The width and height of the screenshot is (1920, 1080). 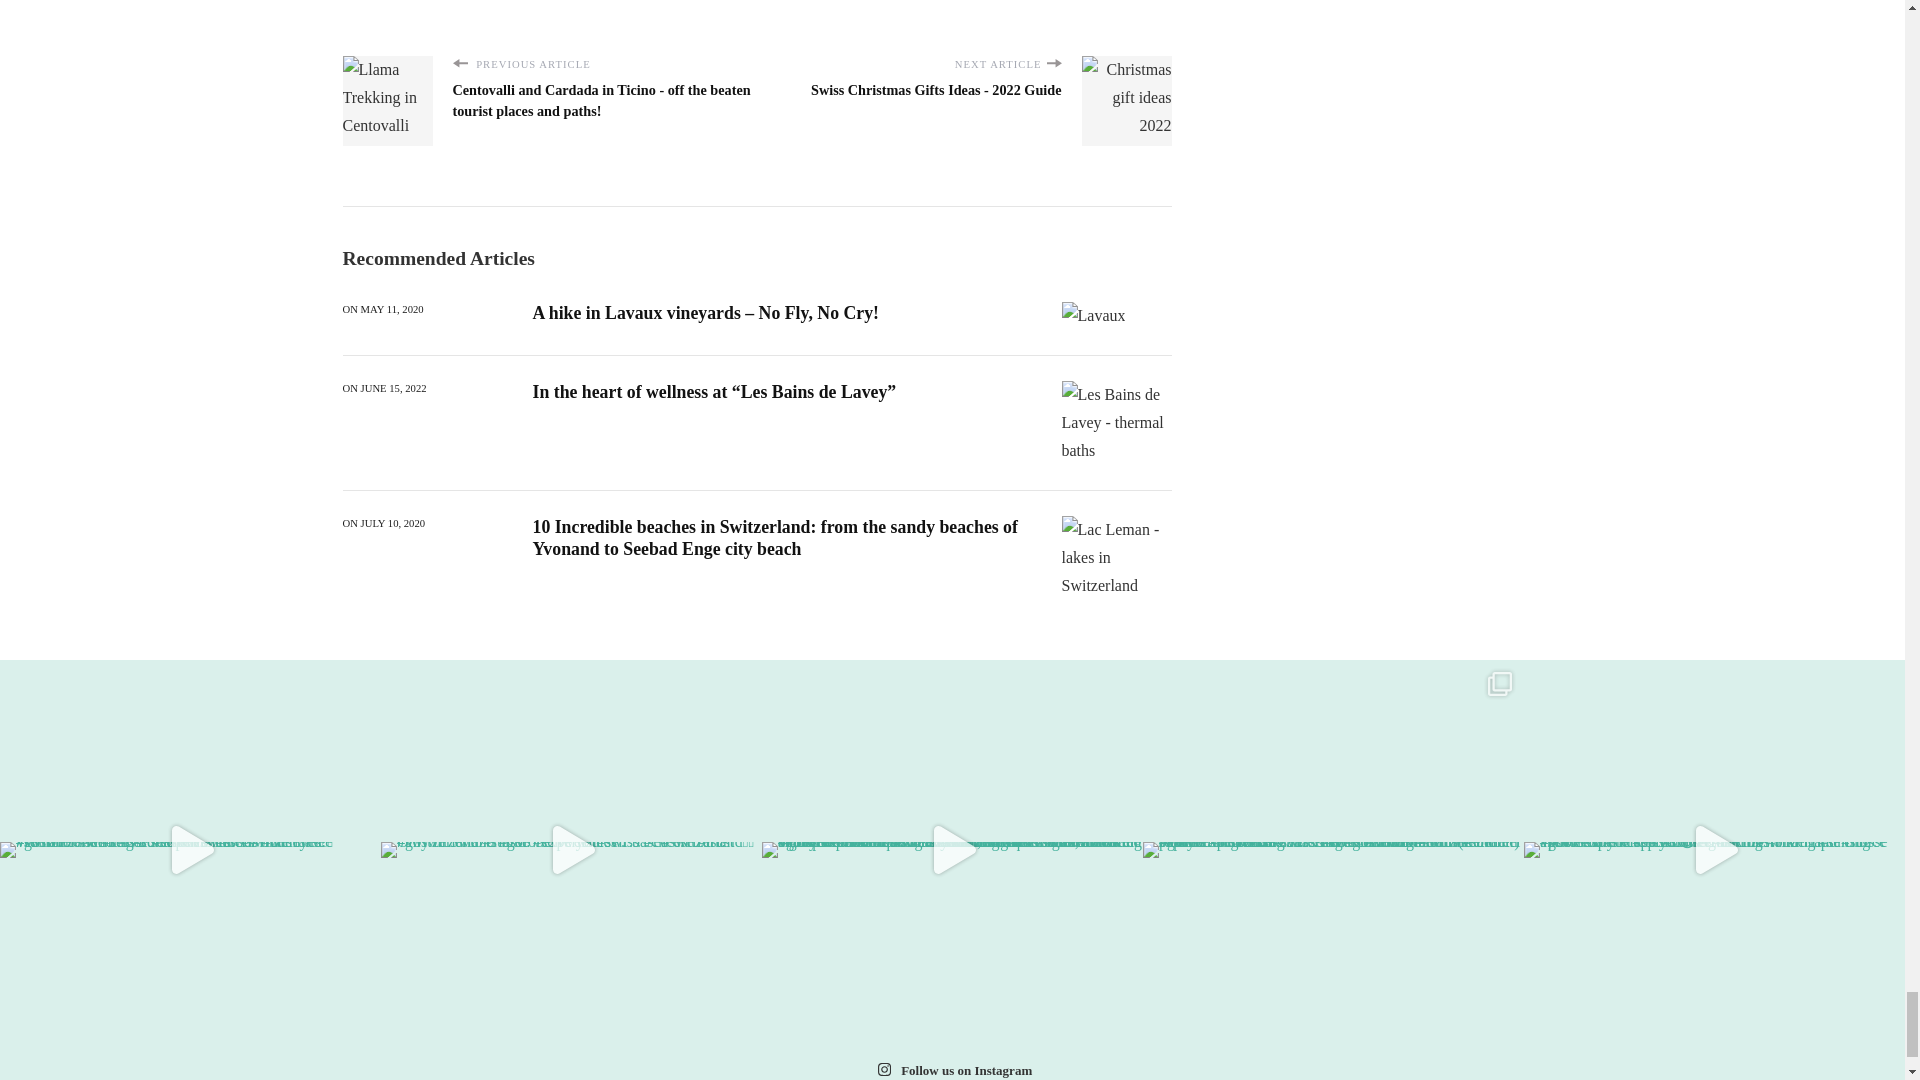 I want to click on JUNE 15, 2022, so click(x=393, y=389).